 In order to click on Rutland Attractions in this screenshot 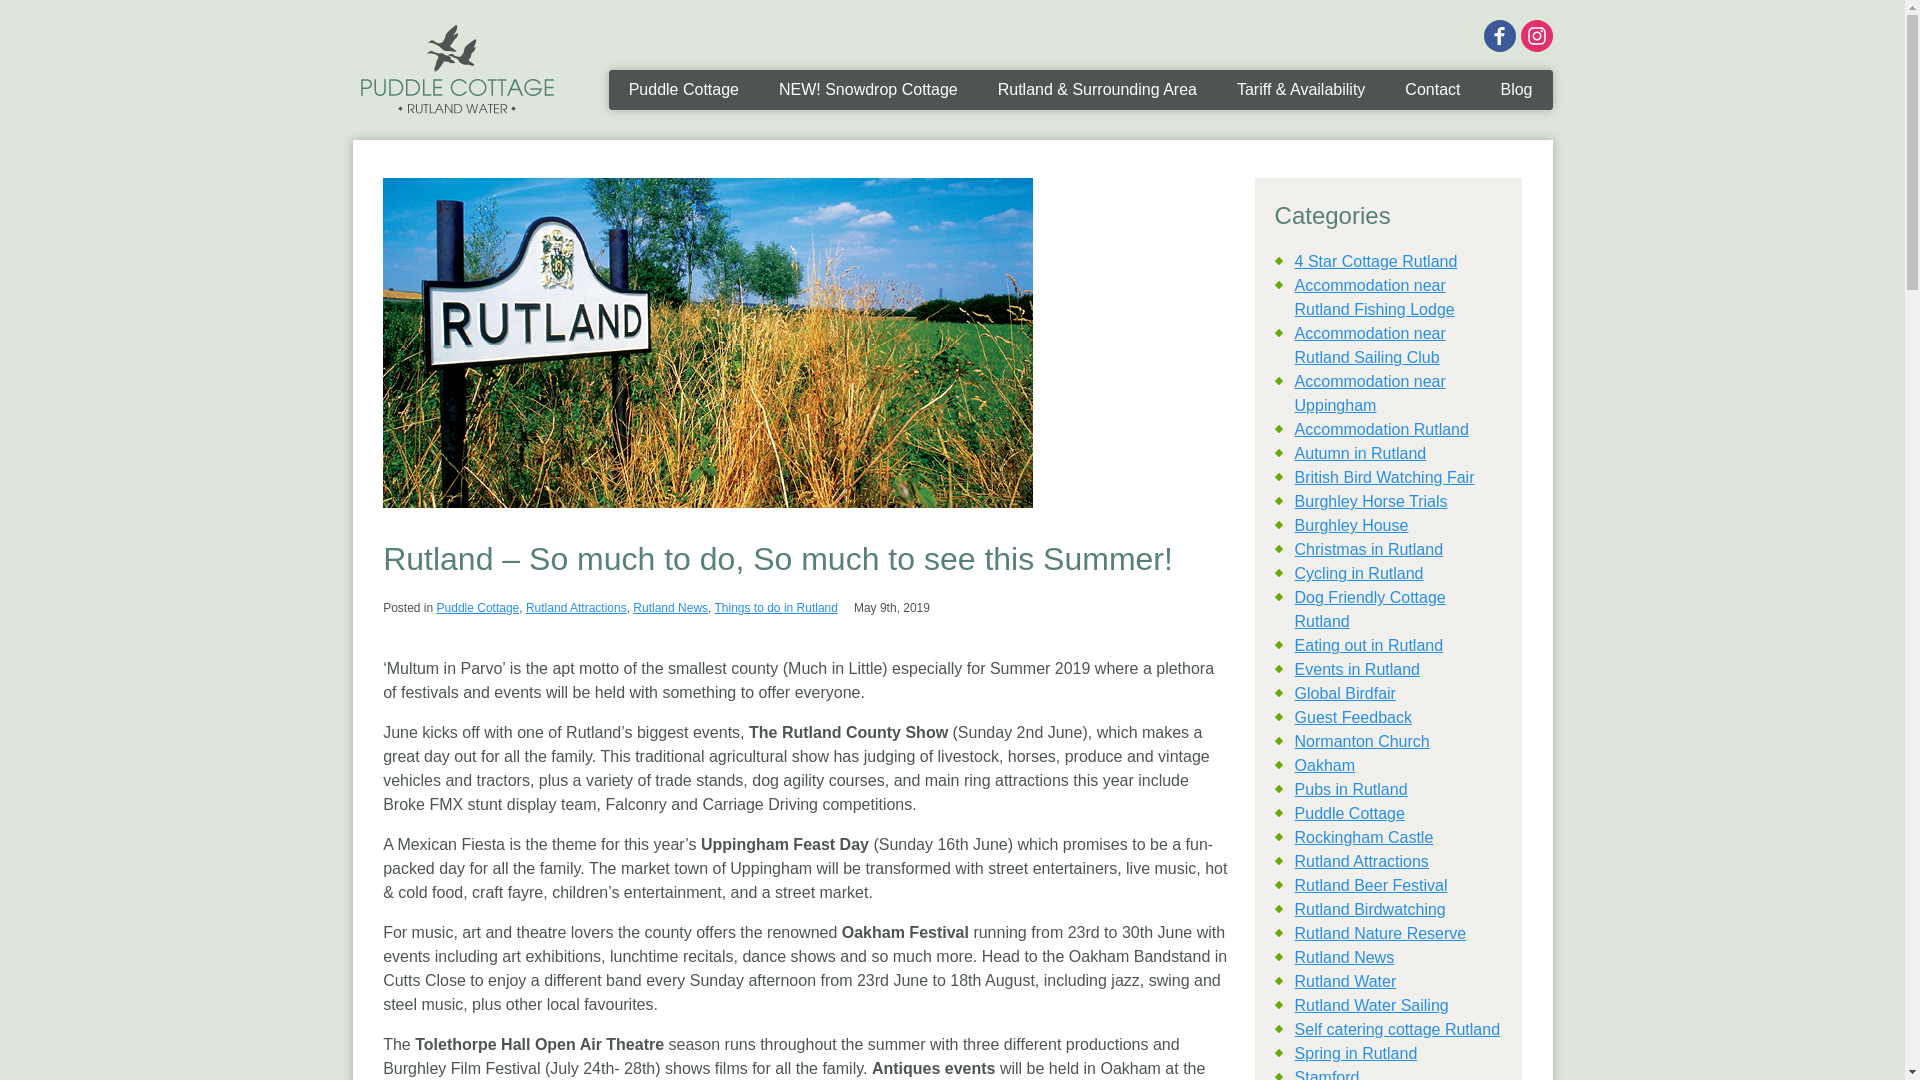, I will do `click(576, 607)`.